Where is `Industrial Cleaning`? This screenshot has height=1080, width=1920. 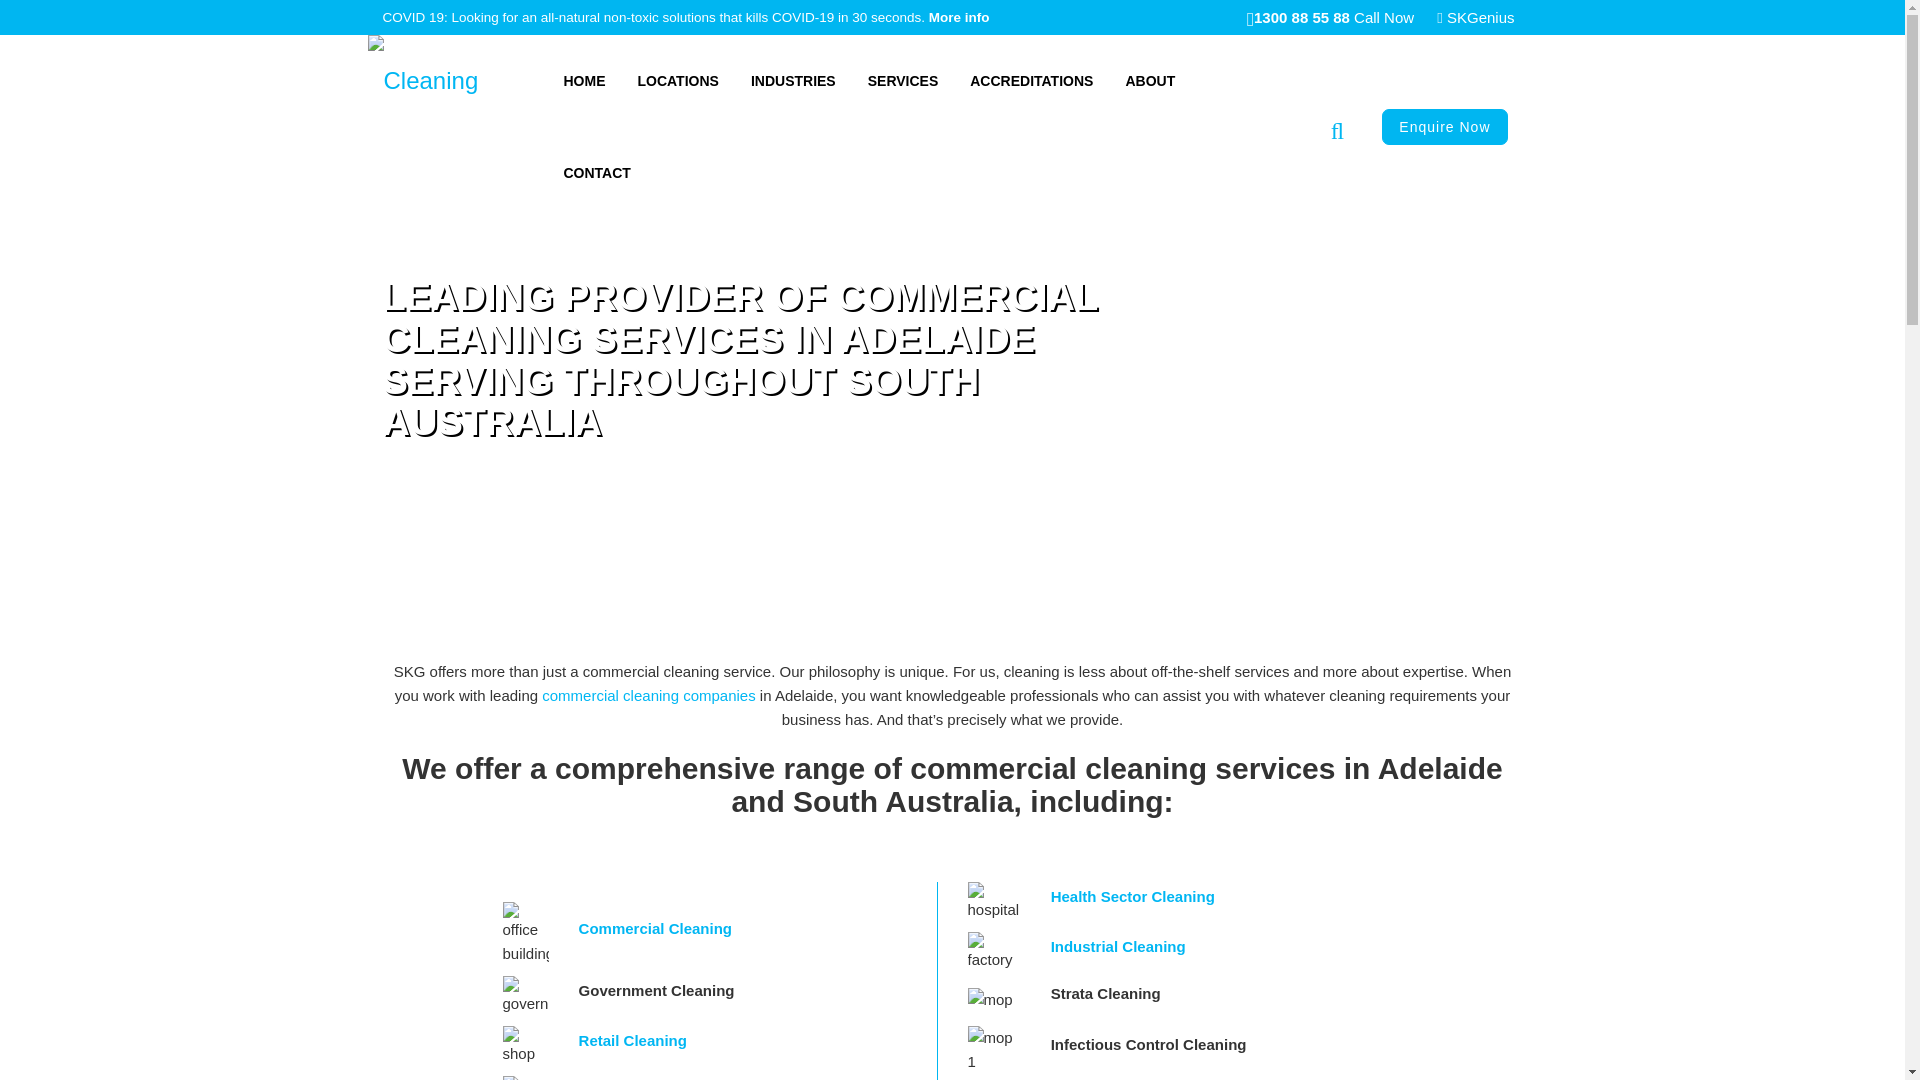
Industrial Cleaning is located at coordinates (1118, 946).